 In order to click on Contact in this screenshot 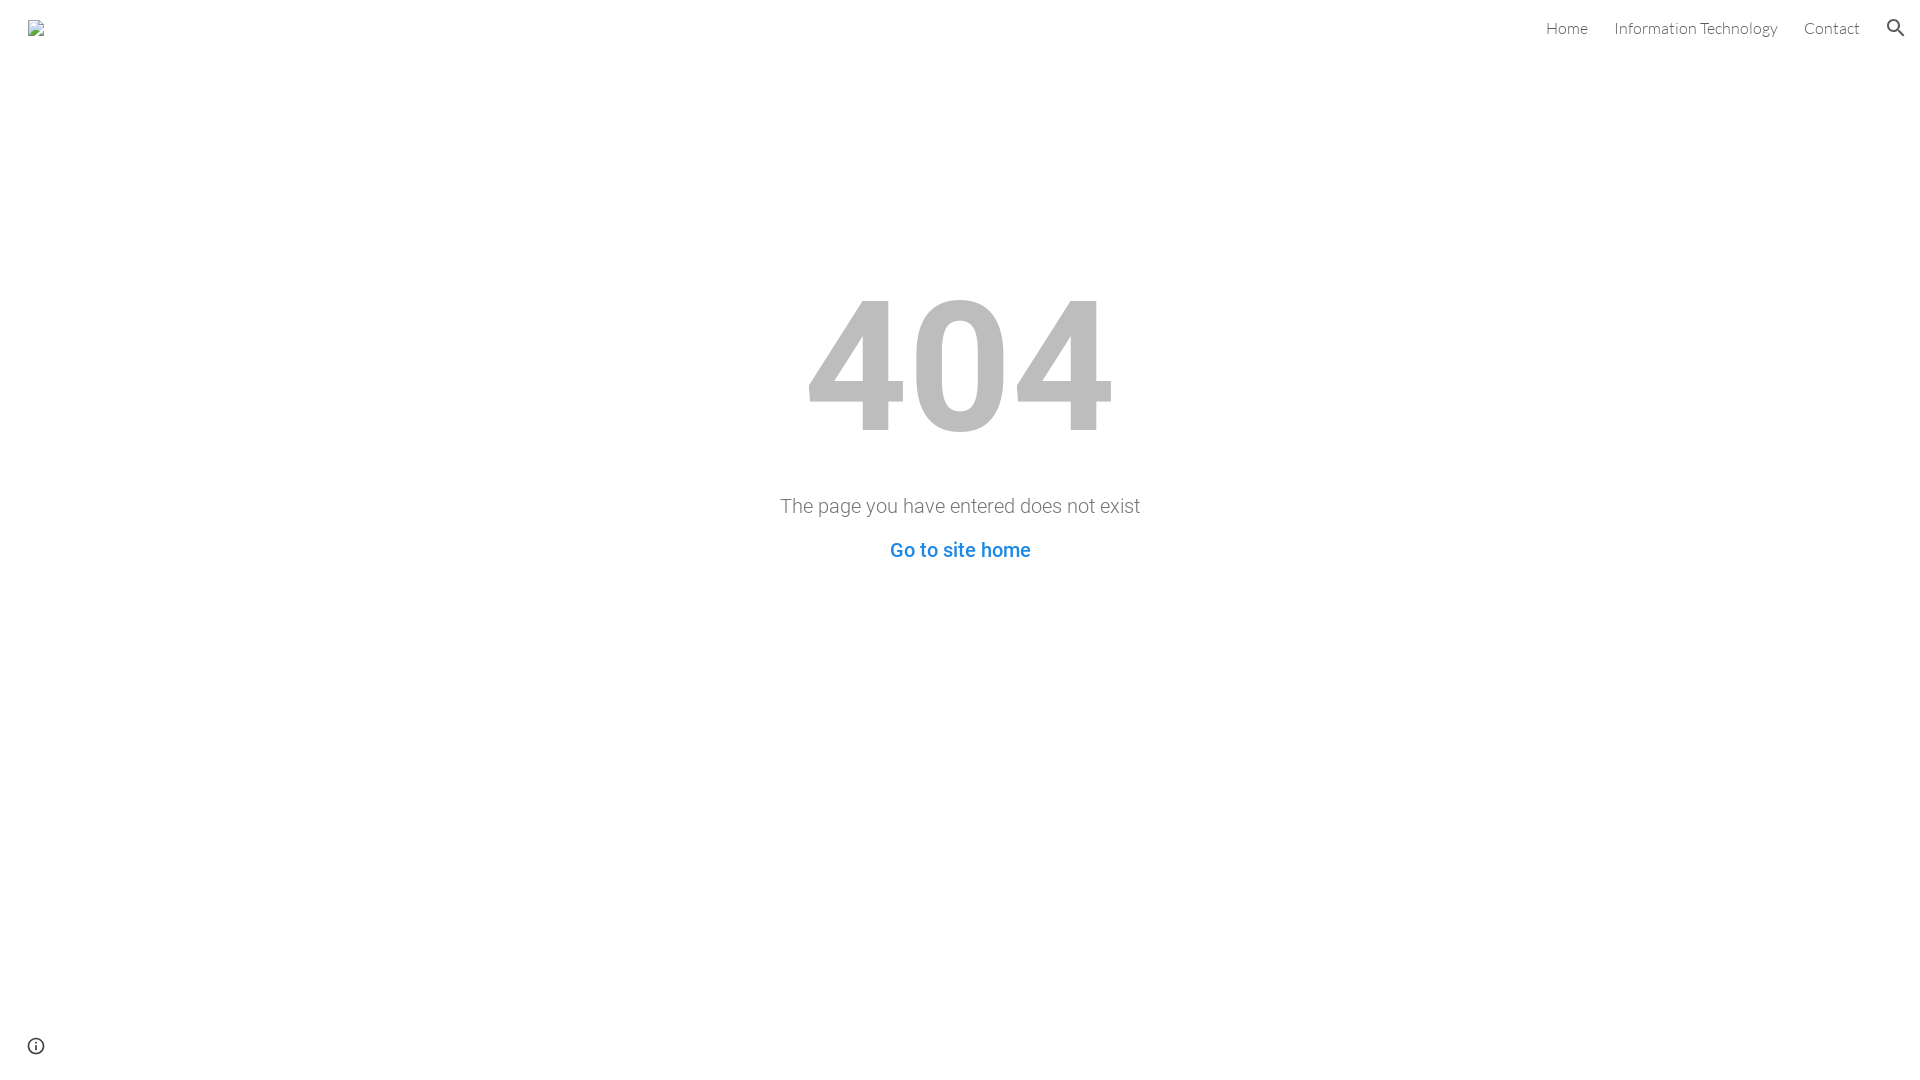, I will do `click(1832, 28)`.